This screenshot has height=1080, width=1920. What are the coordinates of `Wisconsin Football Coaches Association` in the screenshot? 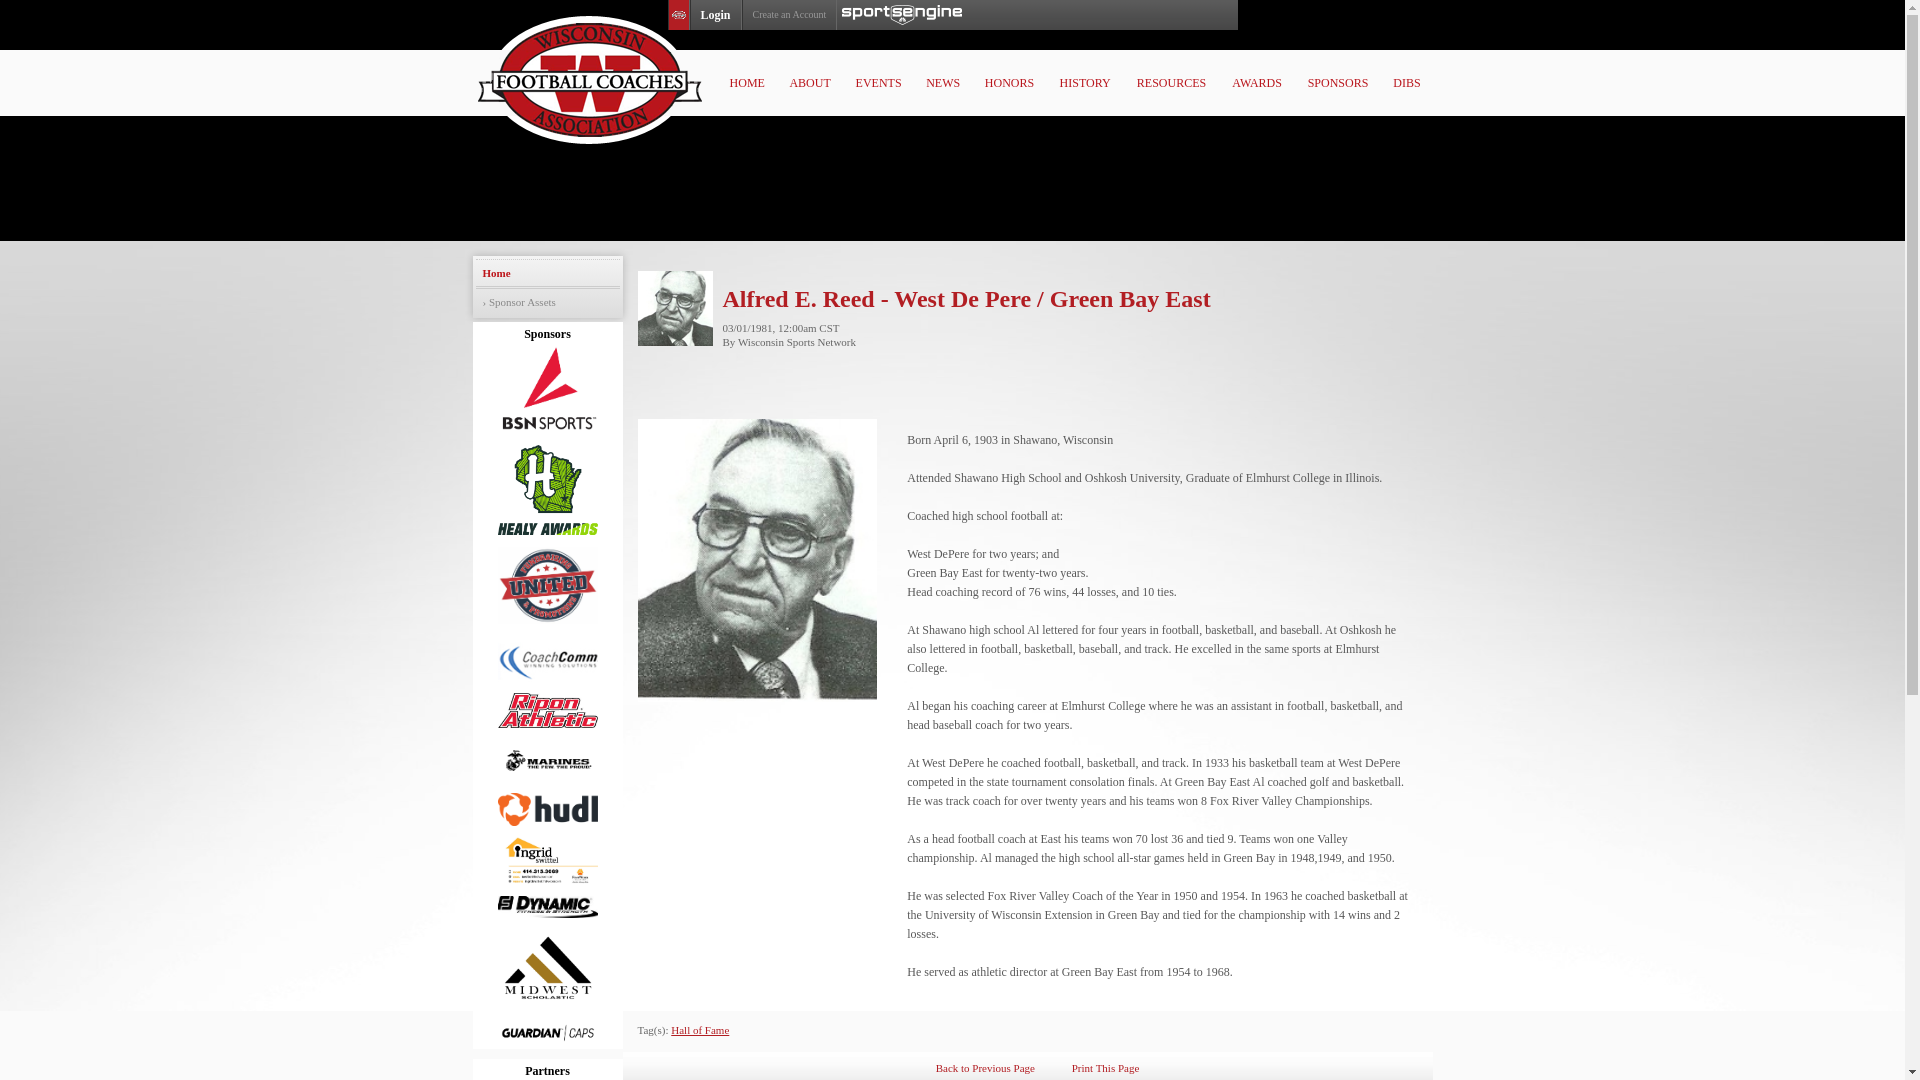 It's located at (966, 62).